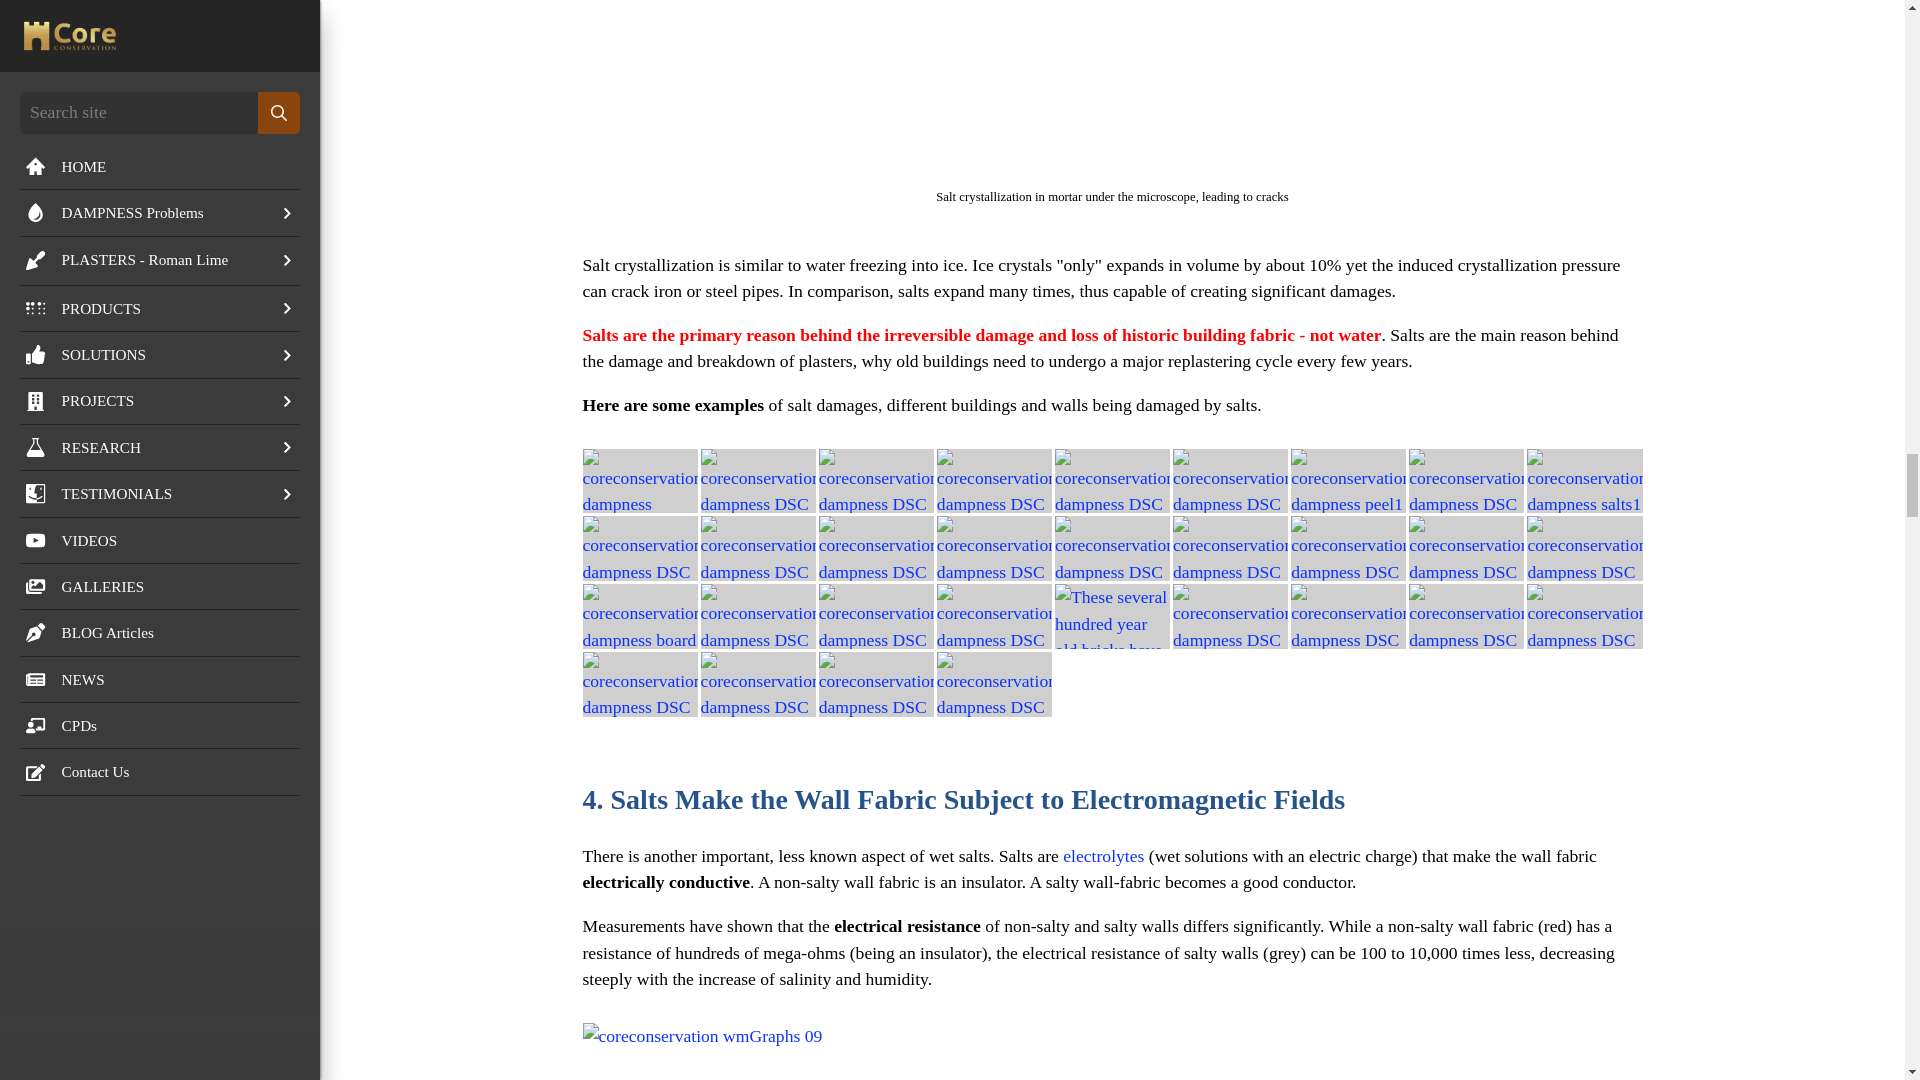  Describe the element at coordinates (876, 482) in the screenshot. I see `The Effect of Salts in Old Buildings 7` at that location.